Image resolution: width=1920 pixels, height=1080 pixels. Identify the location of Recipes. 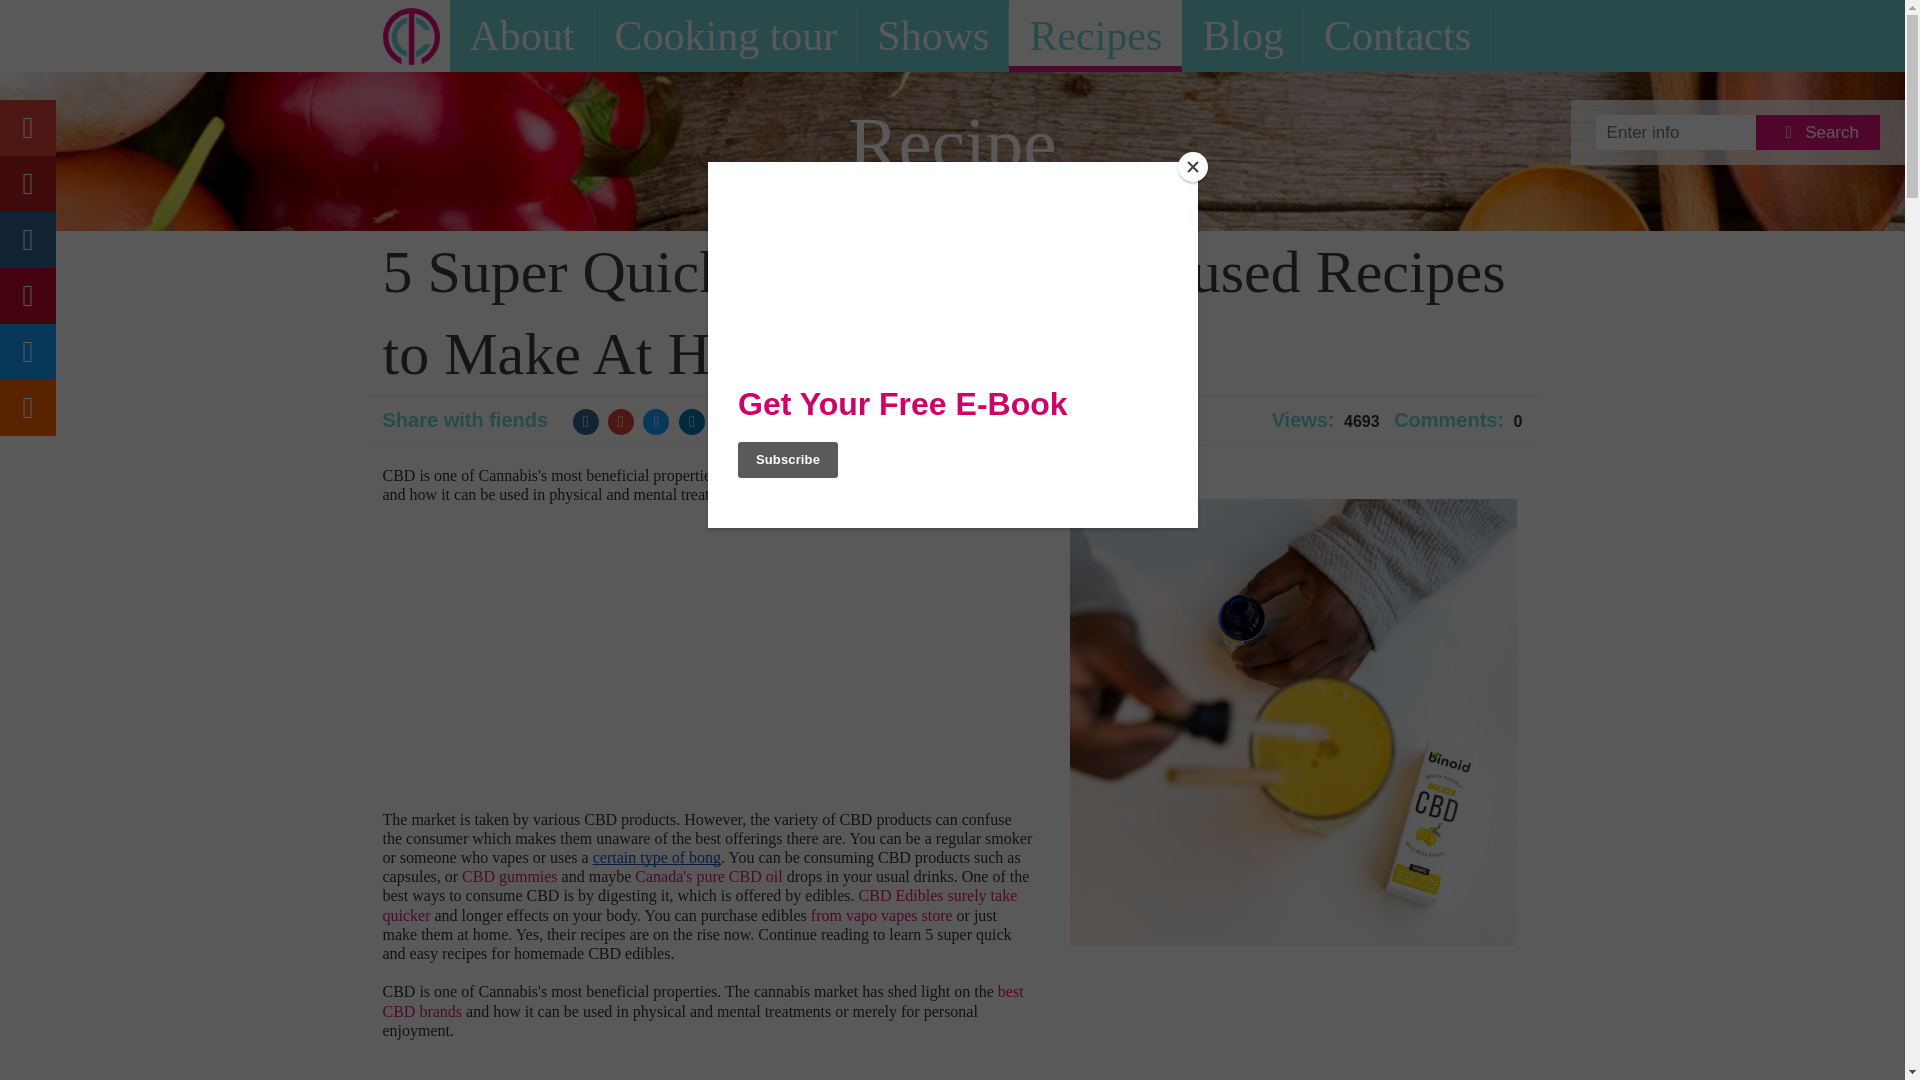
(1096, 36).